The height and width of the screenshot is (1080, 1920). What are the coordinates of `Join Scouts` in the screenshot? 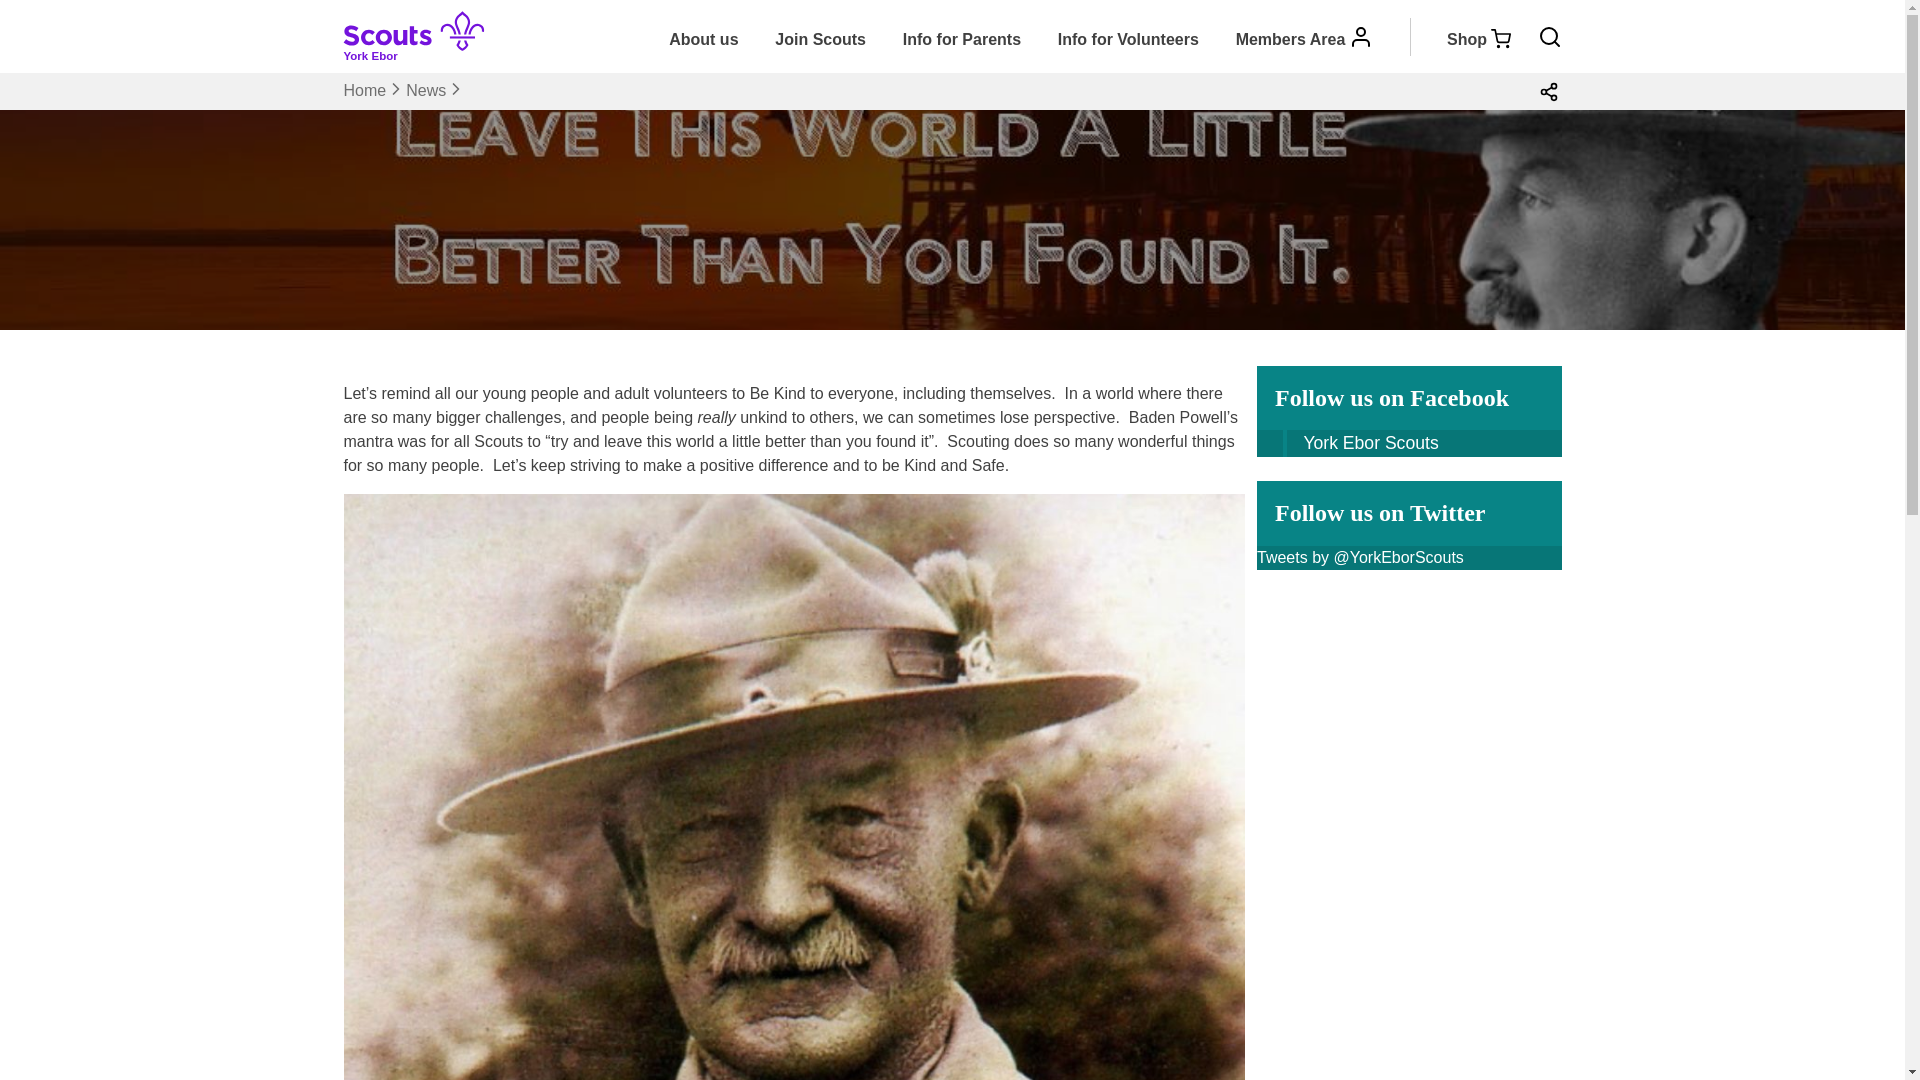 It's located at (820, 40).